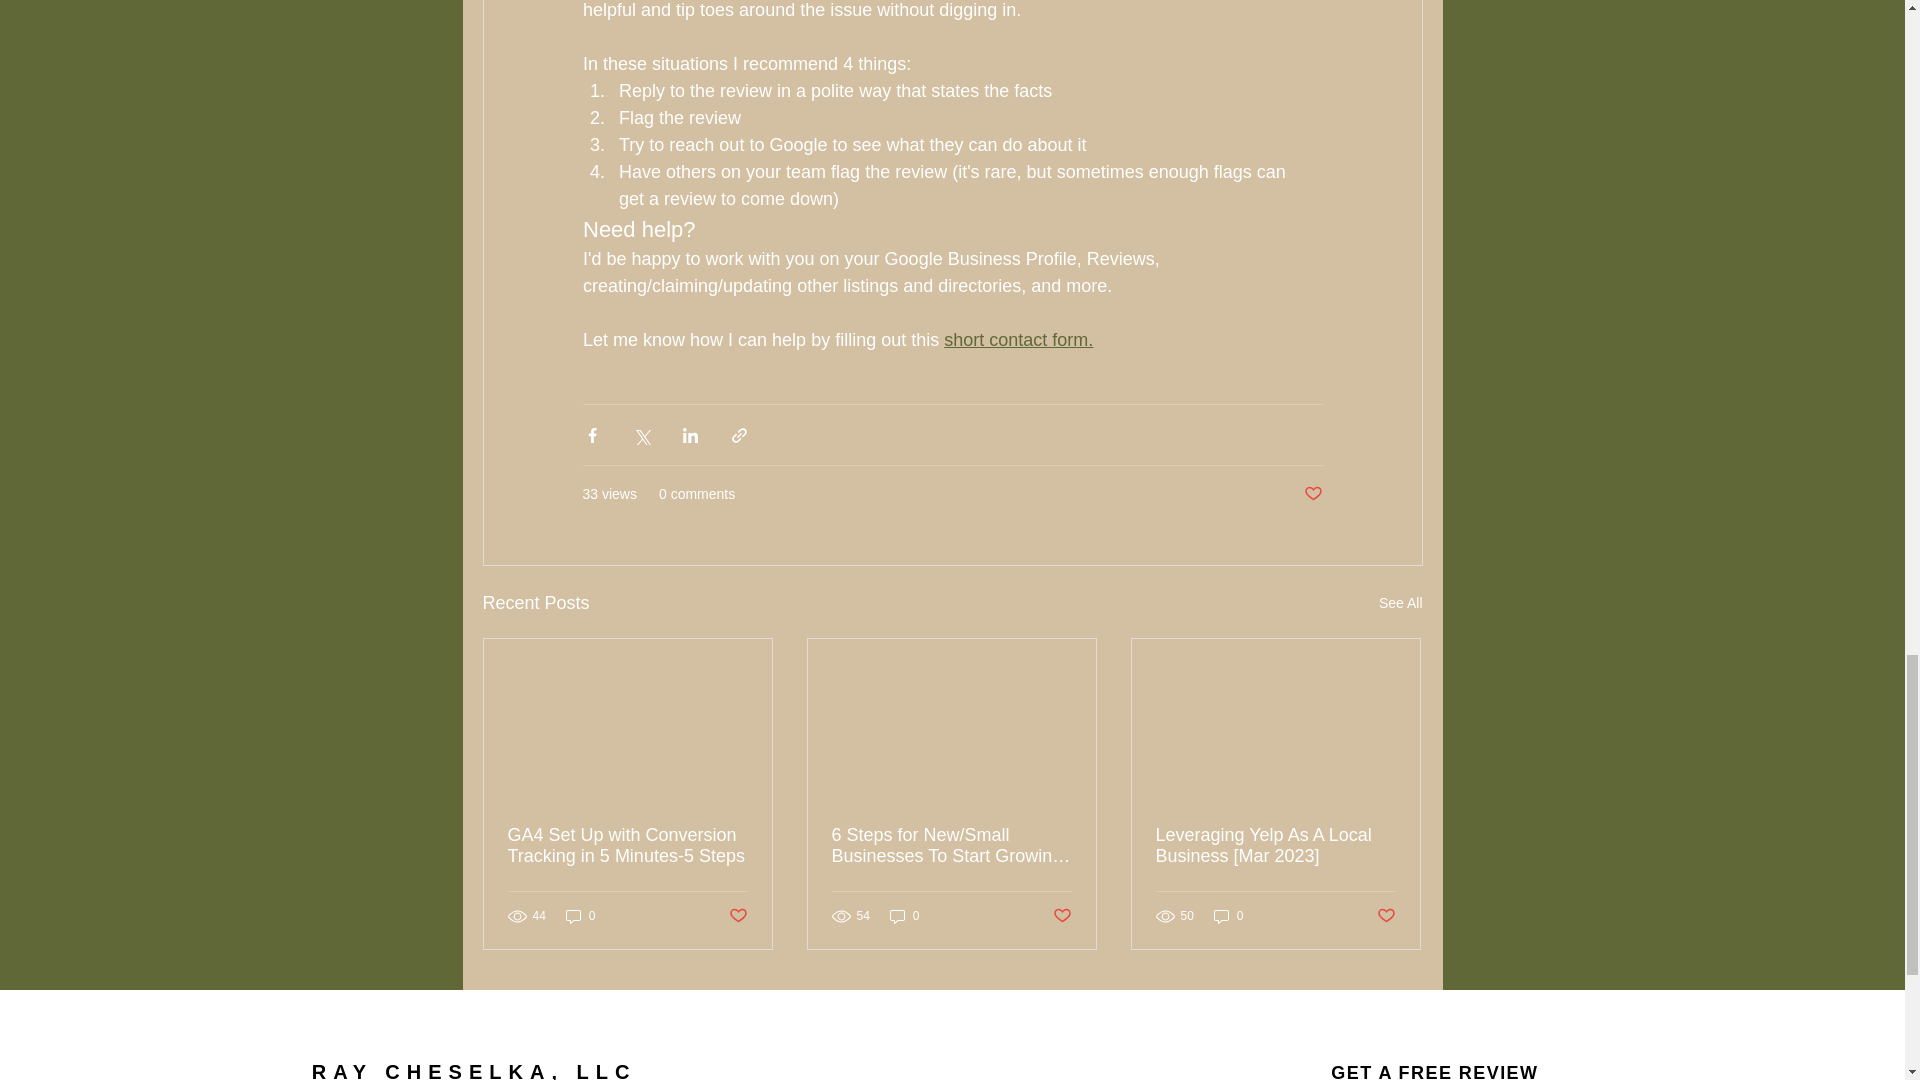 Image resolution: width=1920 pixels, height=1080 pixels. Describe the element at coordinates (580, 916) in the screenshot. I see `0` at that location.